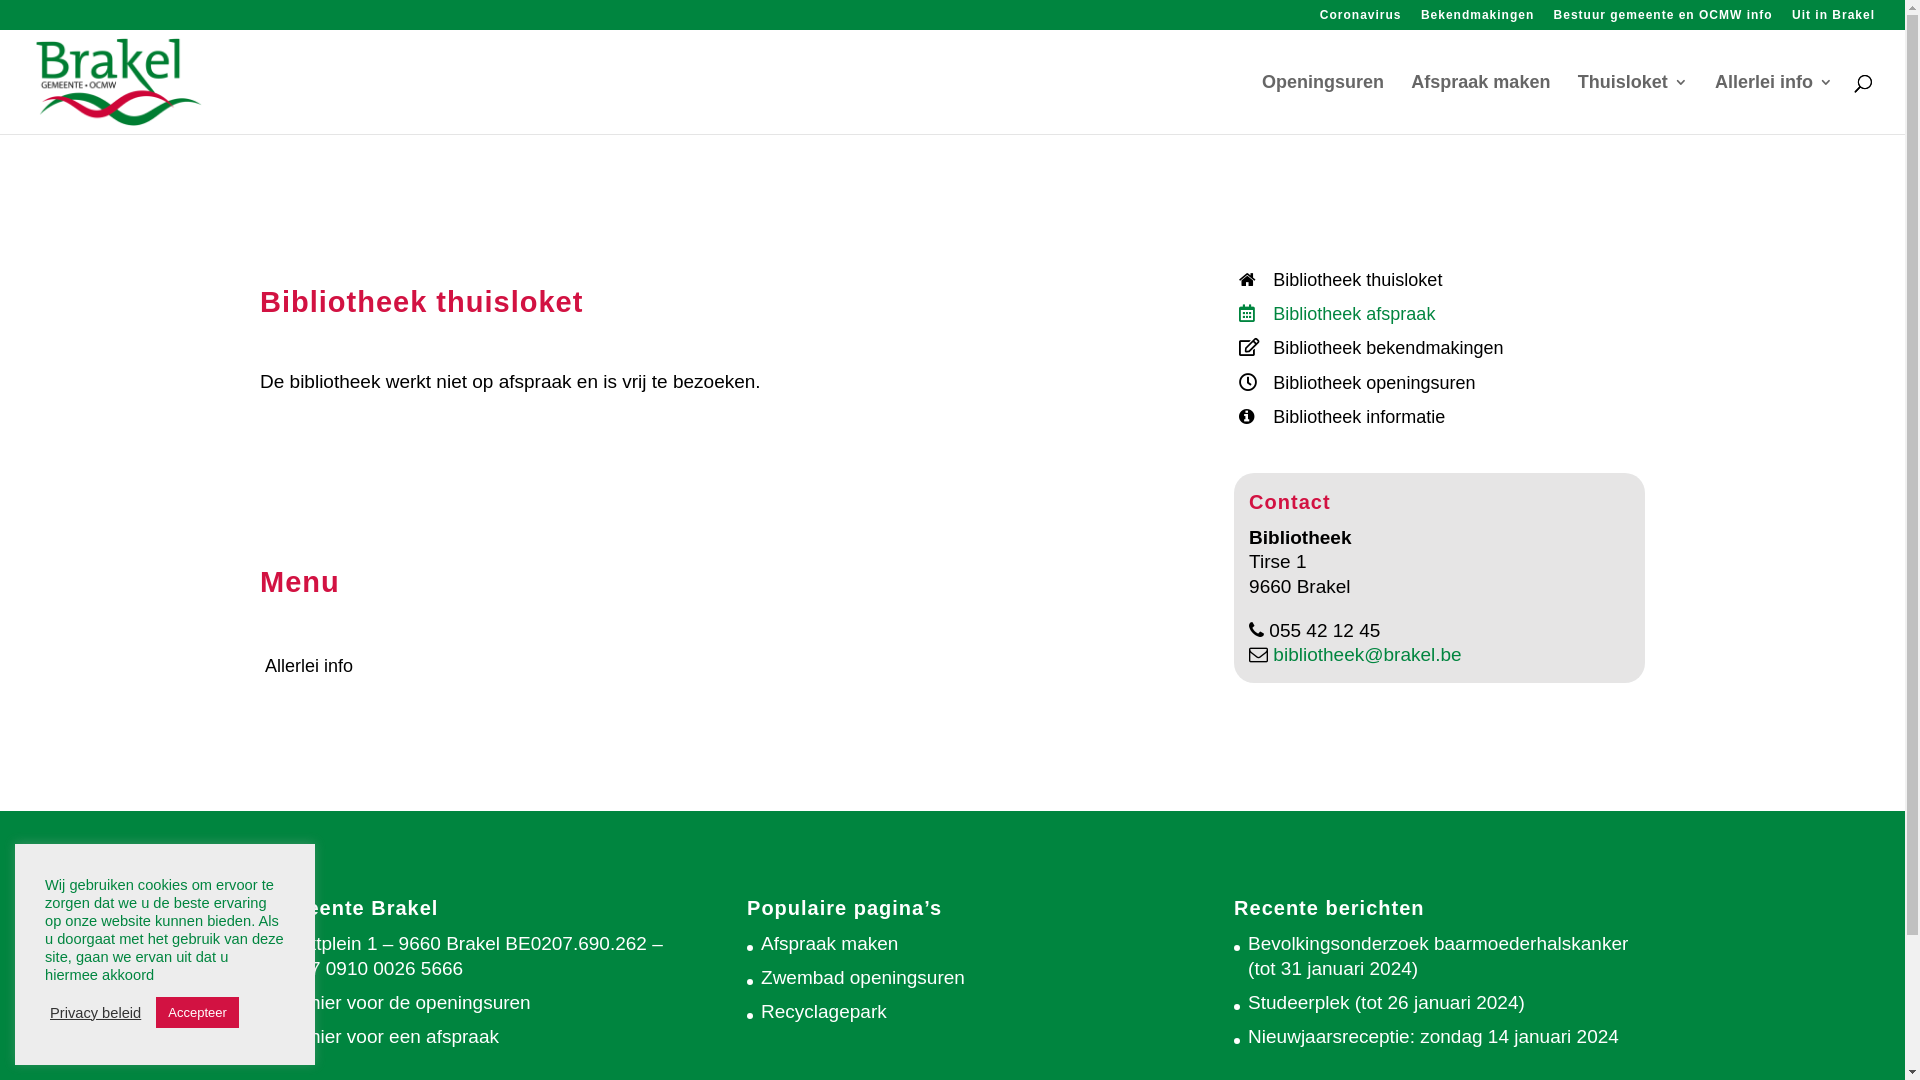 The width and height of the screenshot is (1920, 1080). I want to click on Allerlei info, so click(709, 666).